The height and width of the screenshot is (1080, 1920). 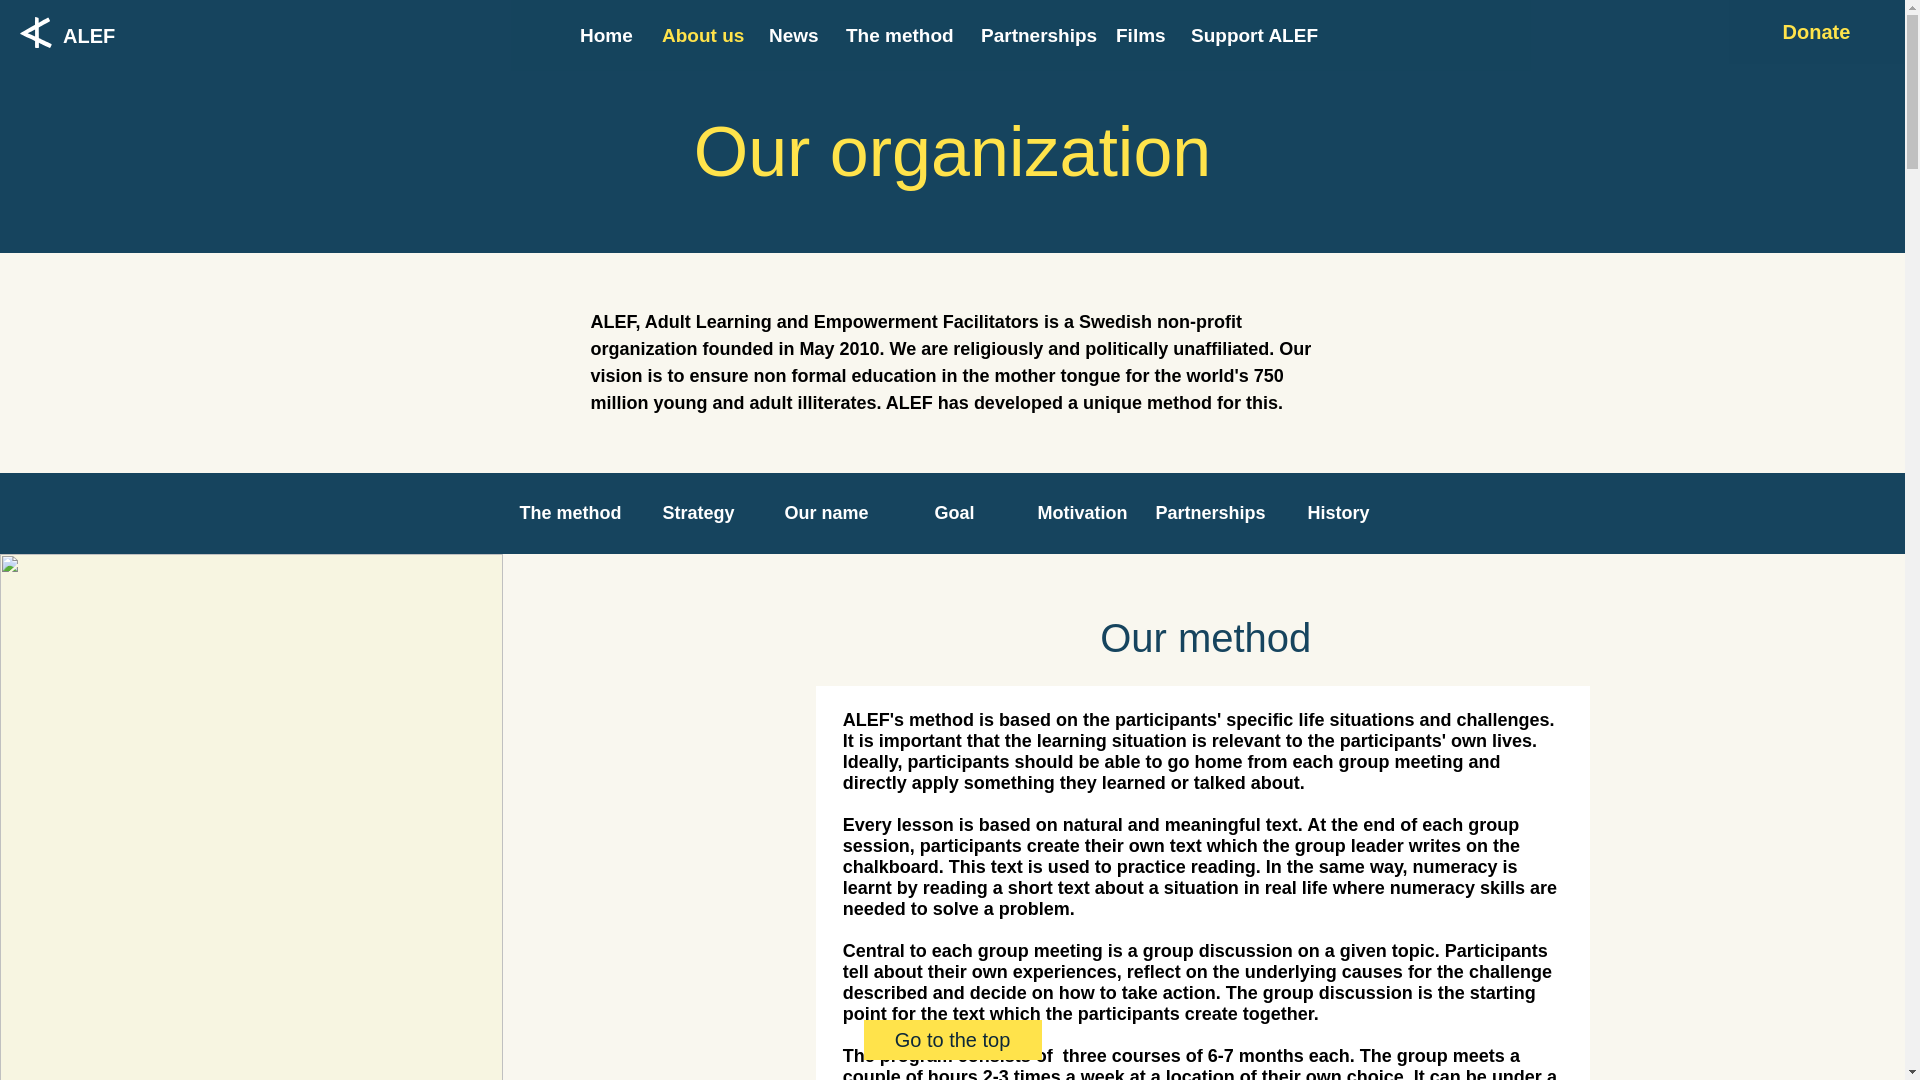 I want to click on Films, so click(x=1138, y=36).